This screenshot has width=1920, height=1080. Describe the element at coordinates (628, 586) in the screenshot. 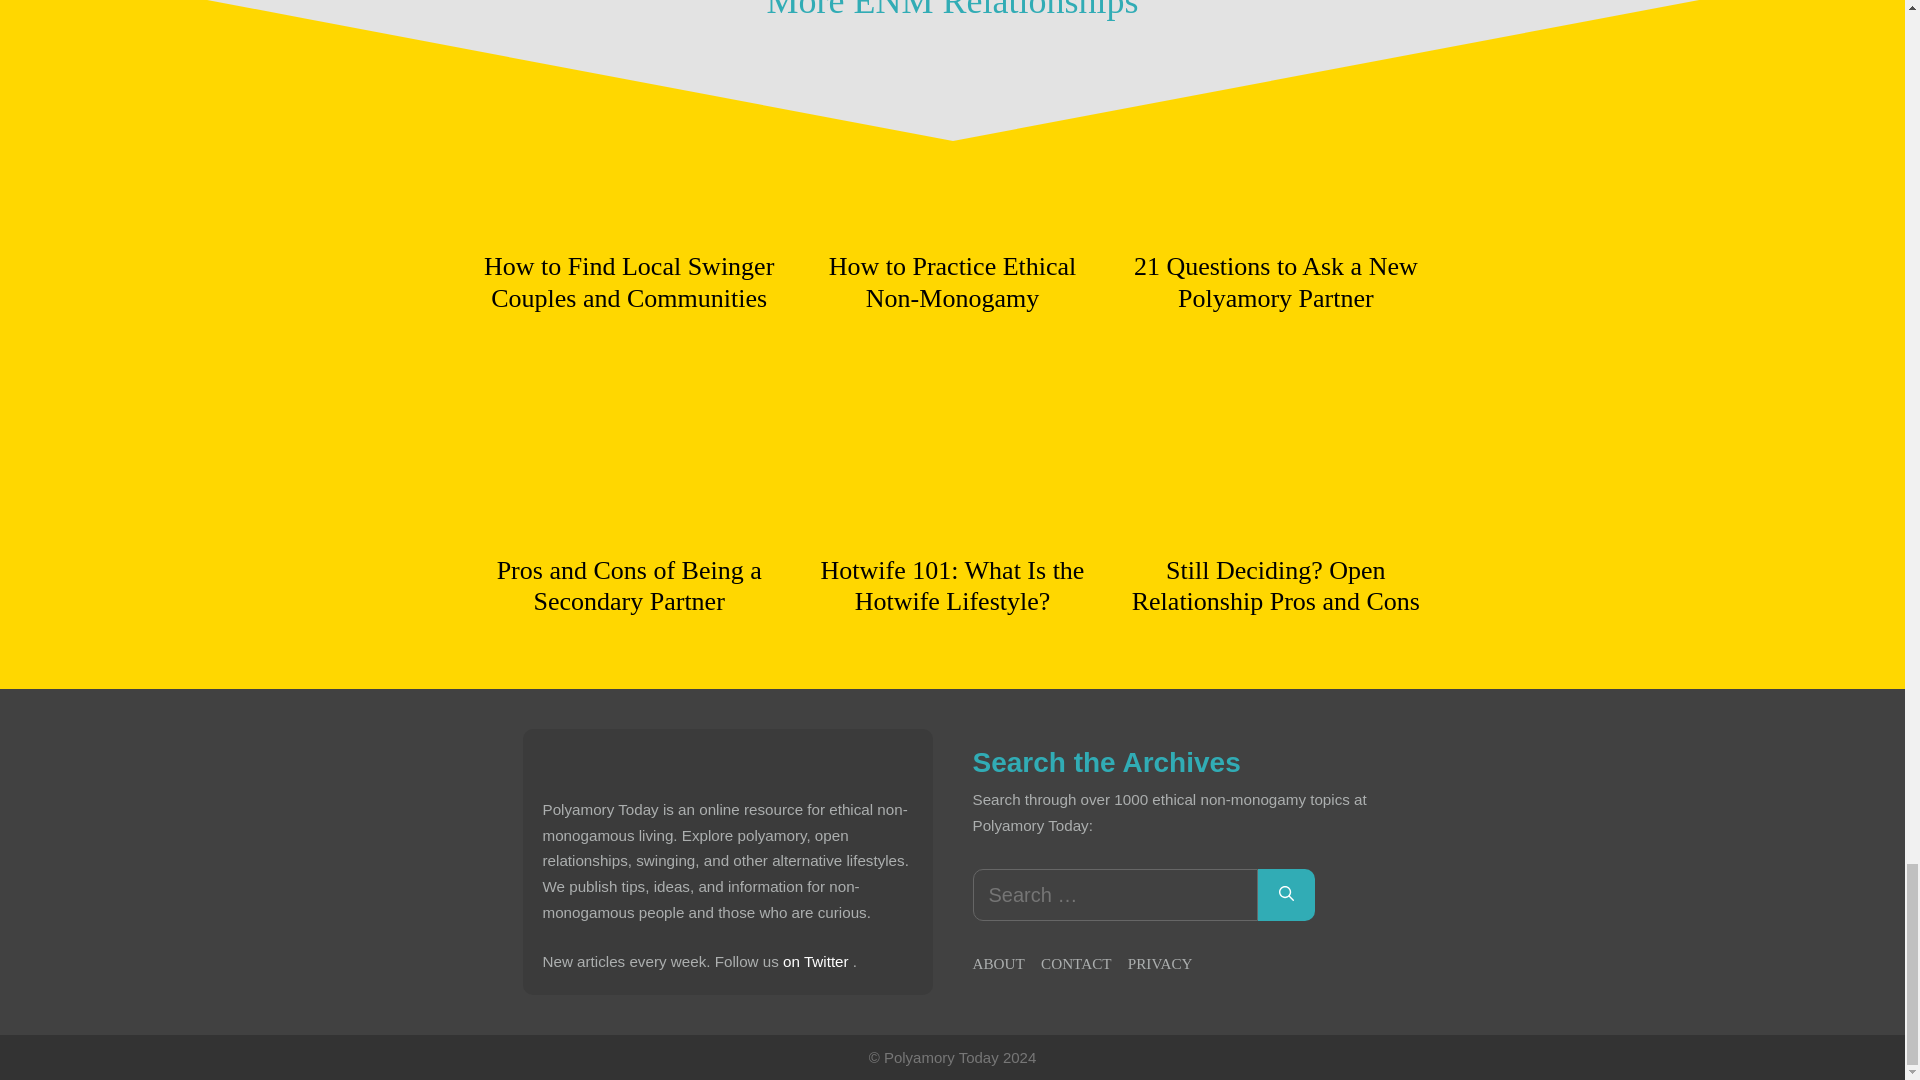

I see `Pros and Cons of Being a Secondary Partner` at that location.